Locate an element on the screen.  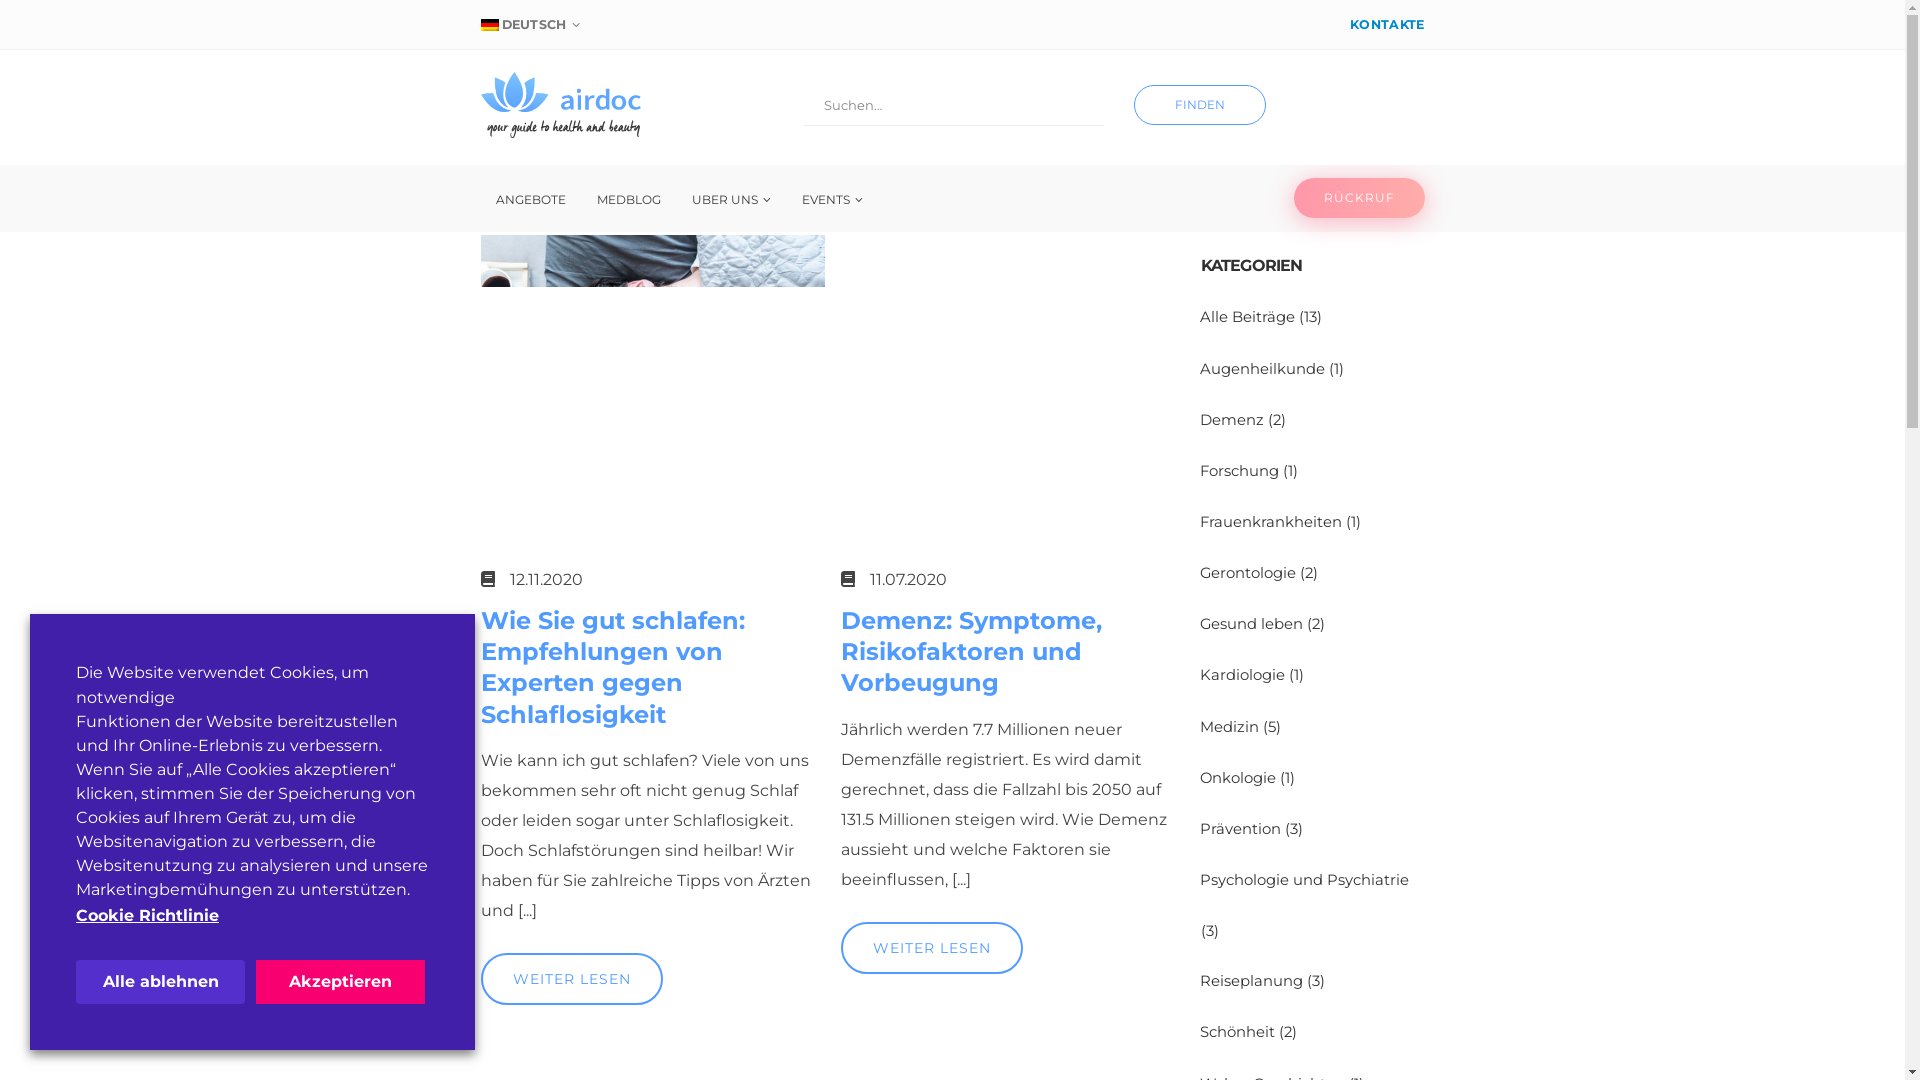
Augenheilkunde is located at coordinates (1262, 369).